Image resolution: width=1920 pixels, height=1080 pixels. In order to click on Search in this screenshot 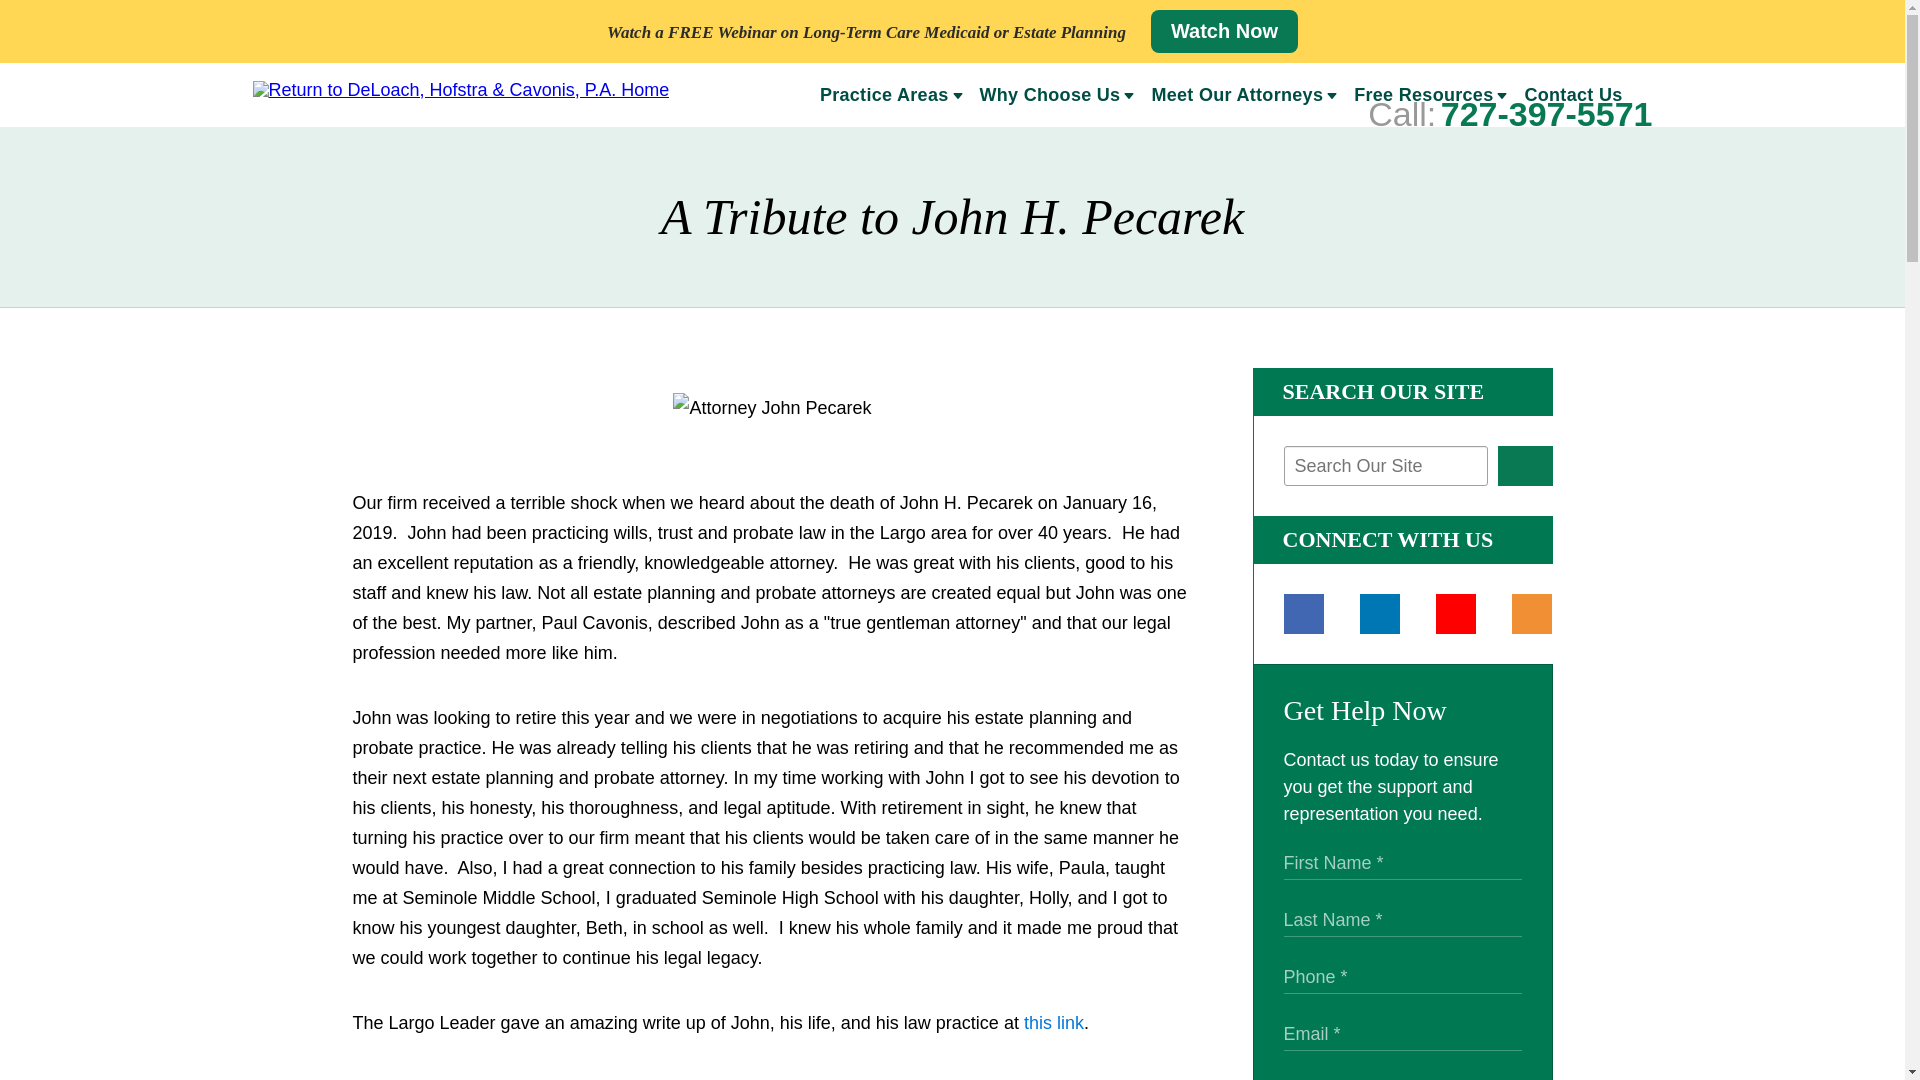, I will do `click(1525, 466)`.